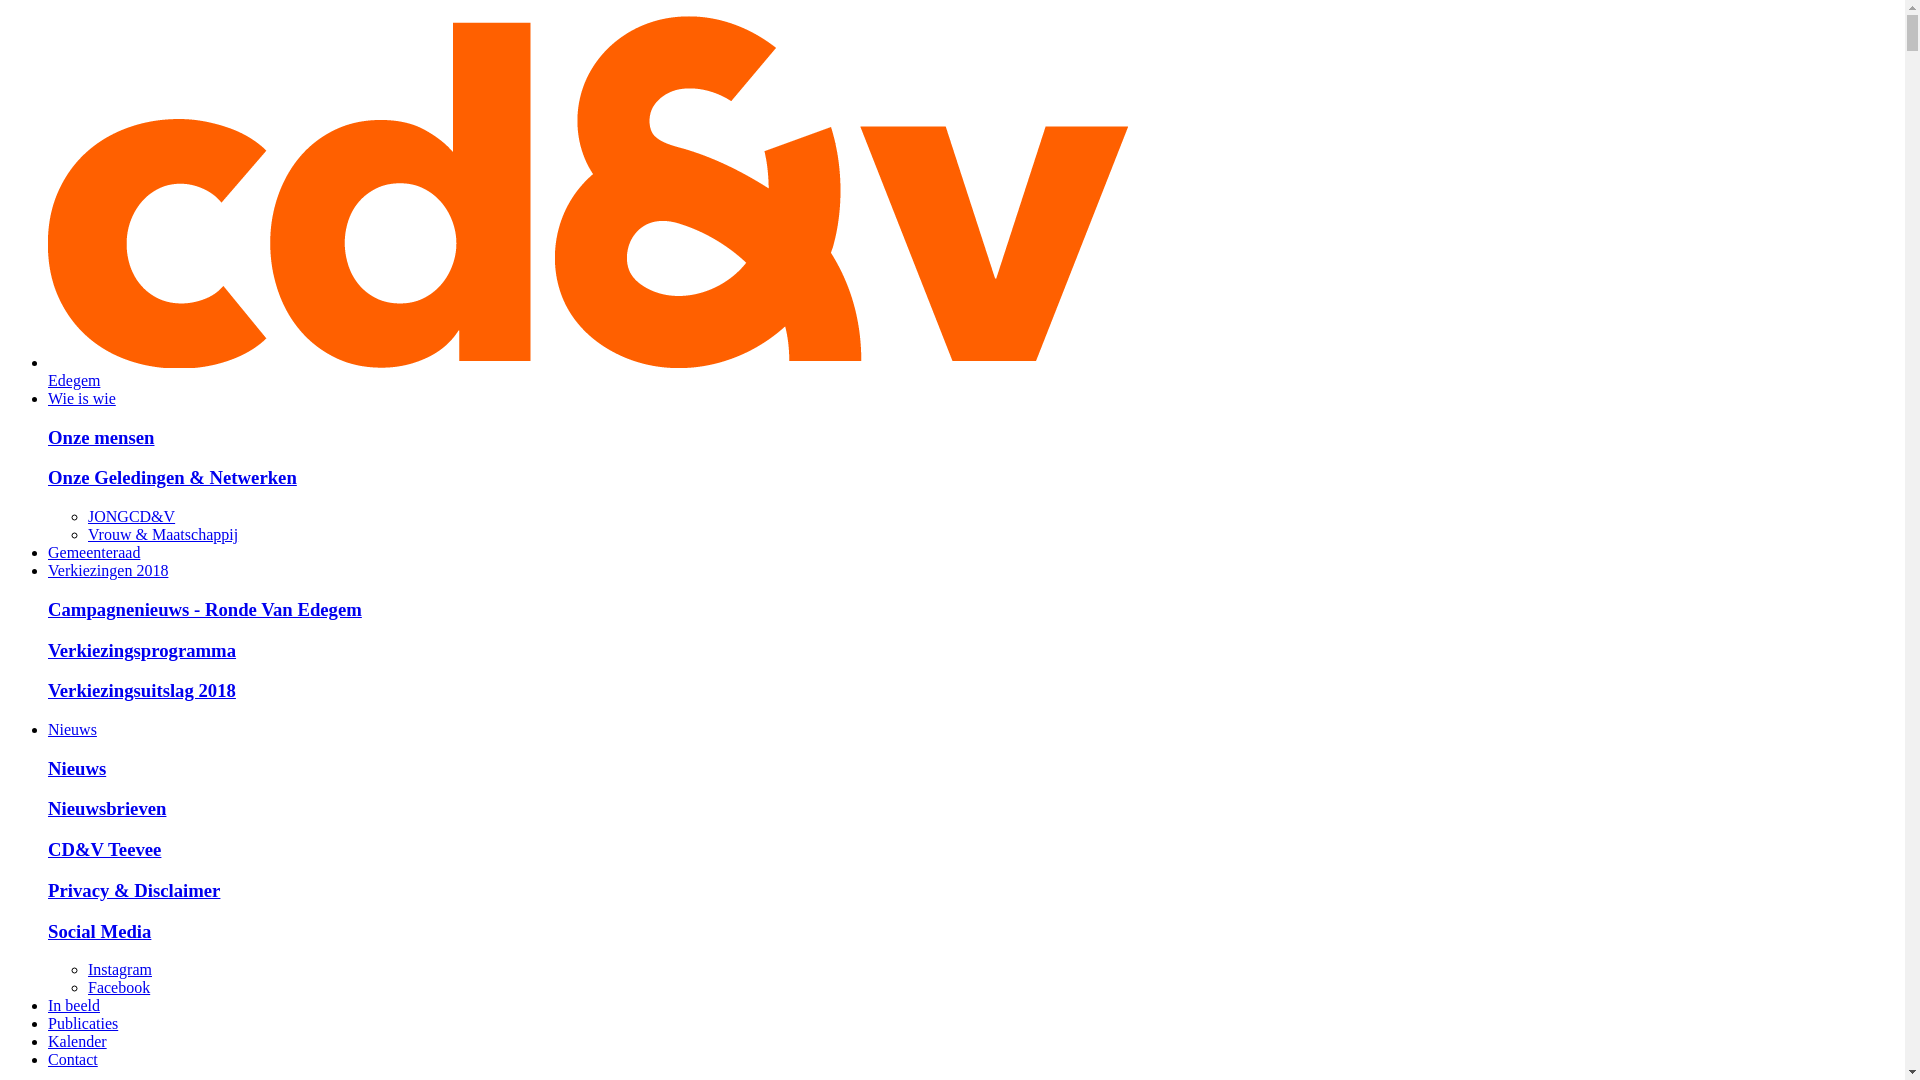 This screenshot has width=1920, height=1080. Describe the element at coordinates (107, 808) in the screenshot. I see `Nieuwsbrieven` at that location.